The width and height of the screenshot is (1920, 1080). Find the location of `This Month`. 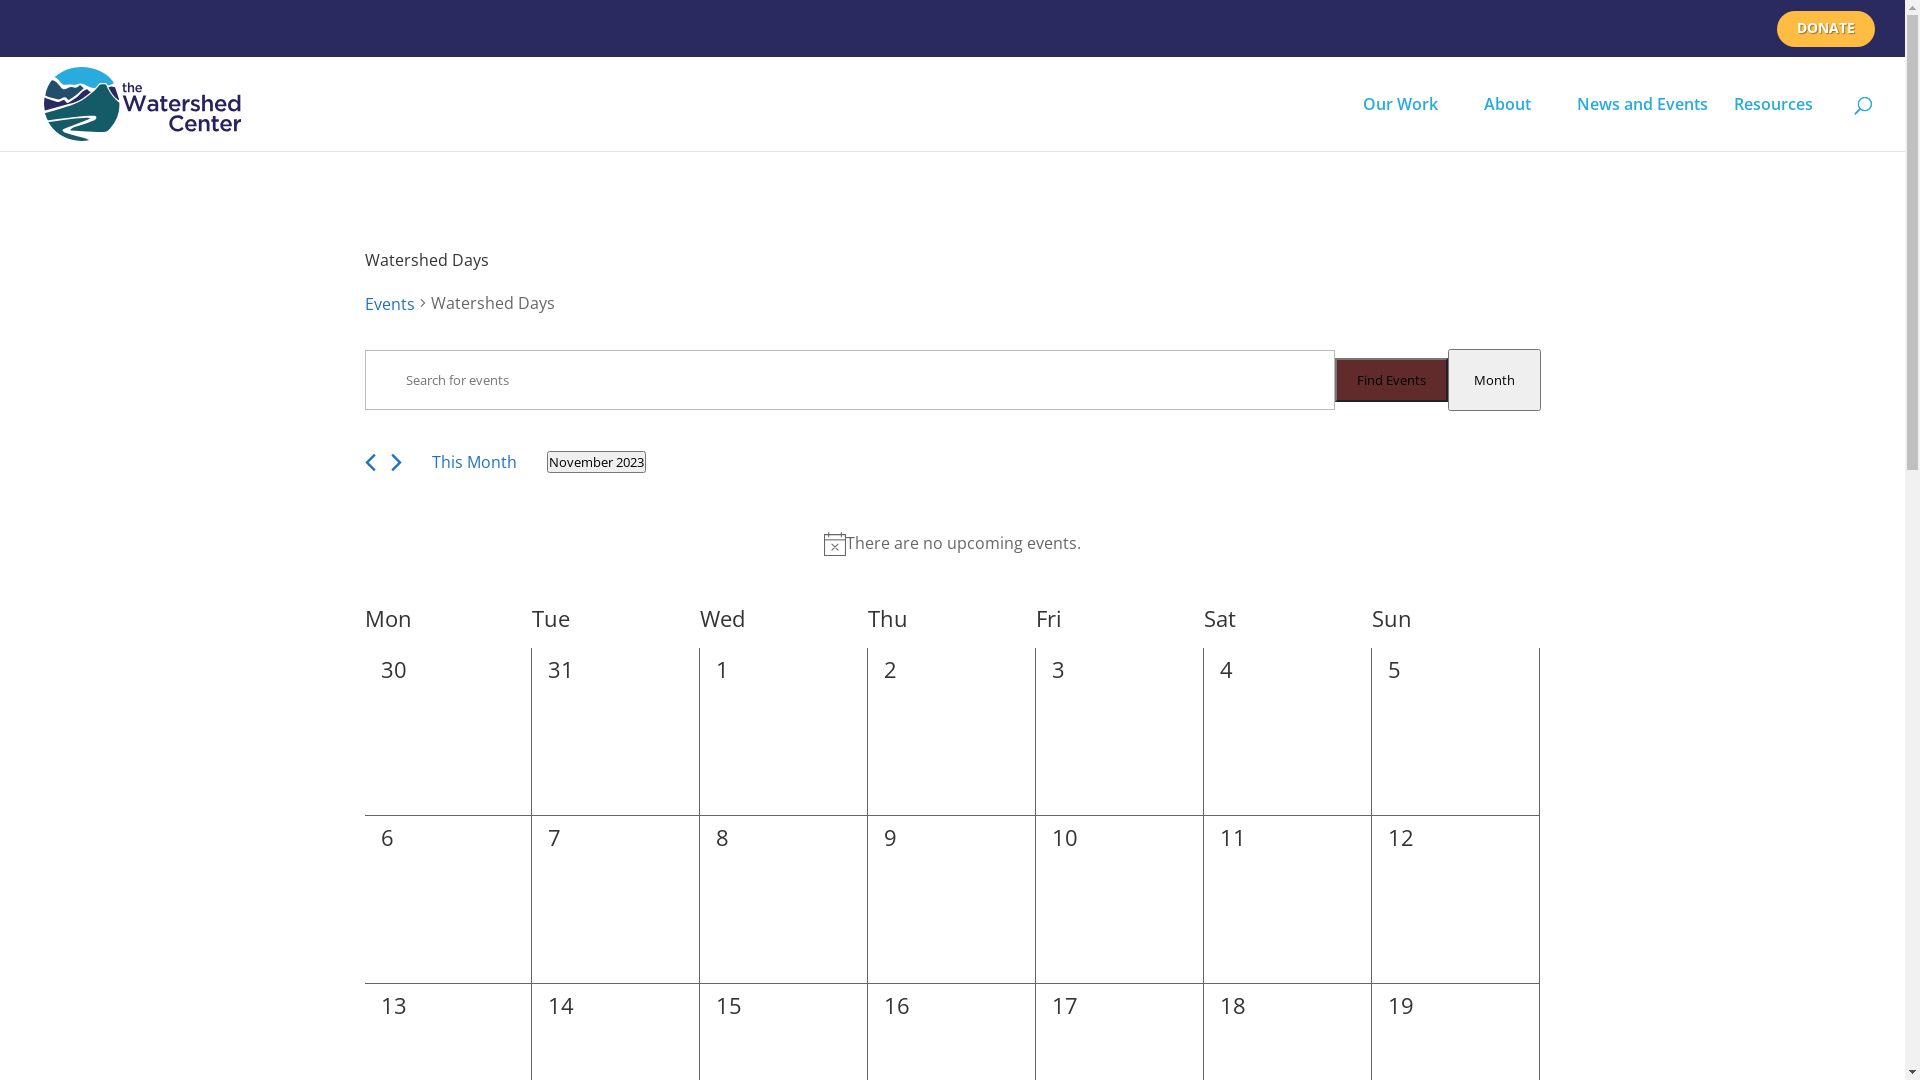

This Month is located at coordinates (474, 462).